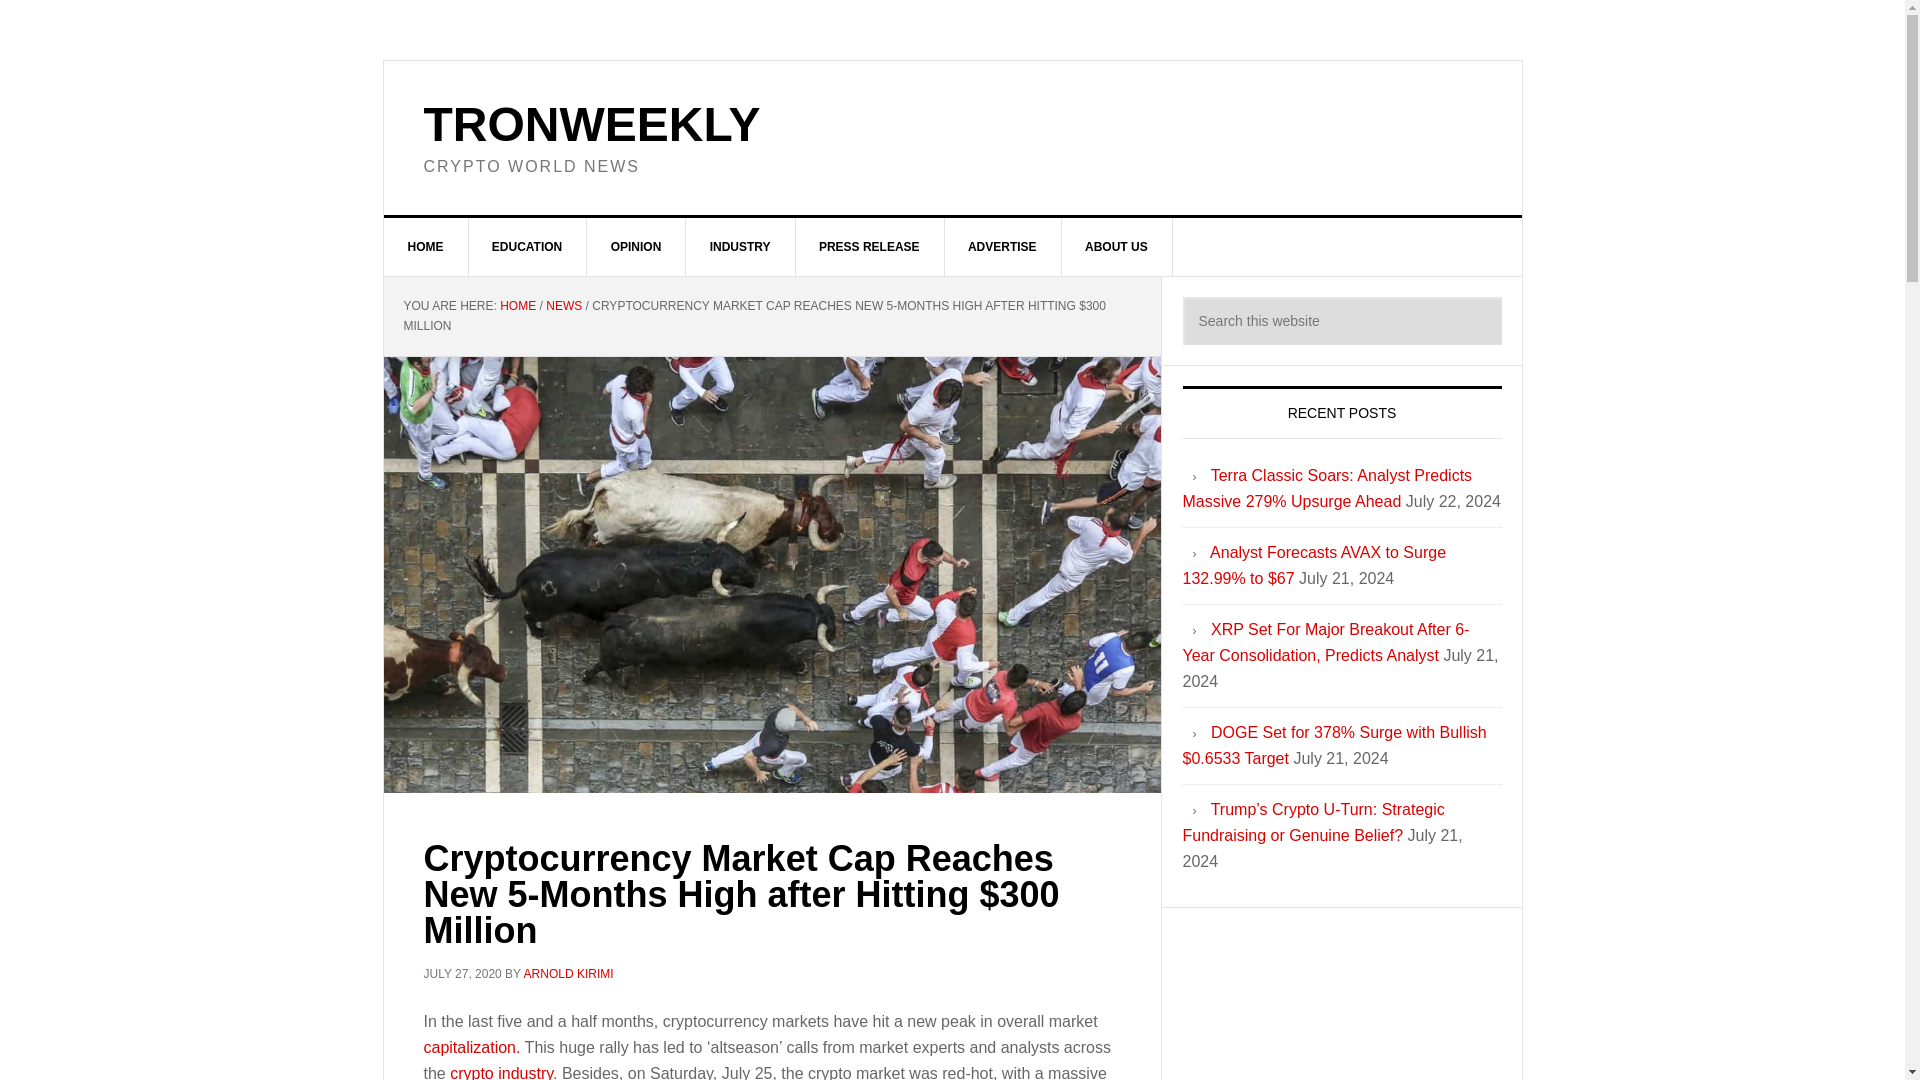  I want to click on OPINION, so click(637, 247).